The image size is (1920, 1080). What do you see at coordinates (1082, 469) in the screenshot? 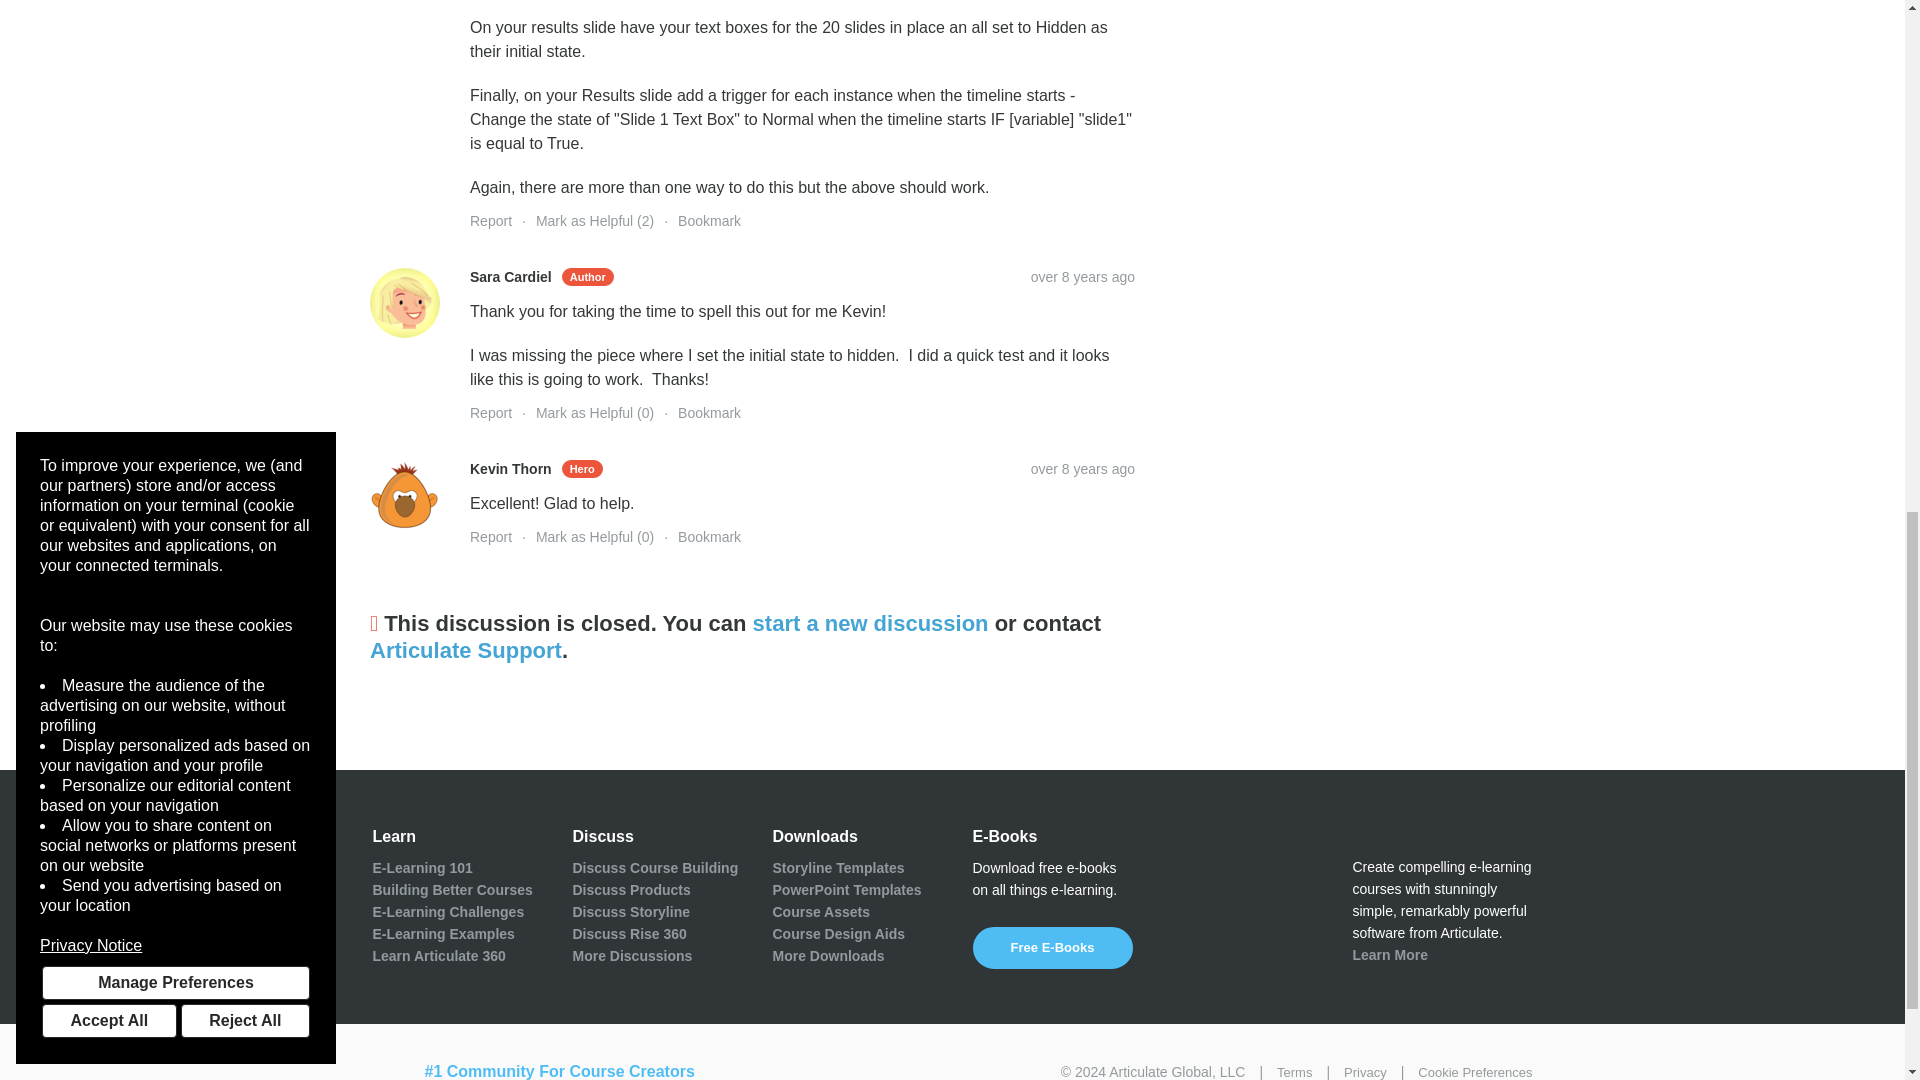
I see `Copy URL to Clipboard` at bounding box center [1082, 469].